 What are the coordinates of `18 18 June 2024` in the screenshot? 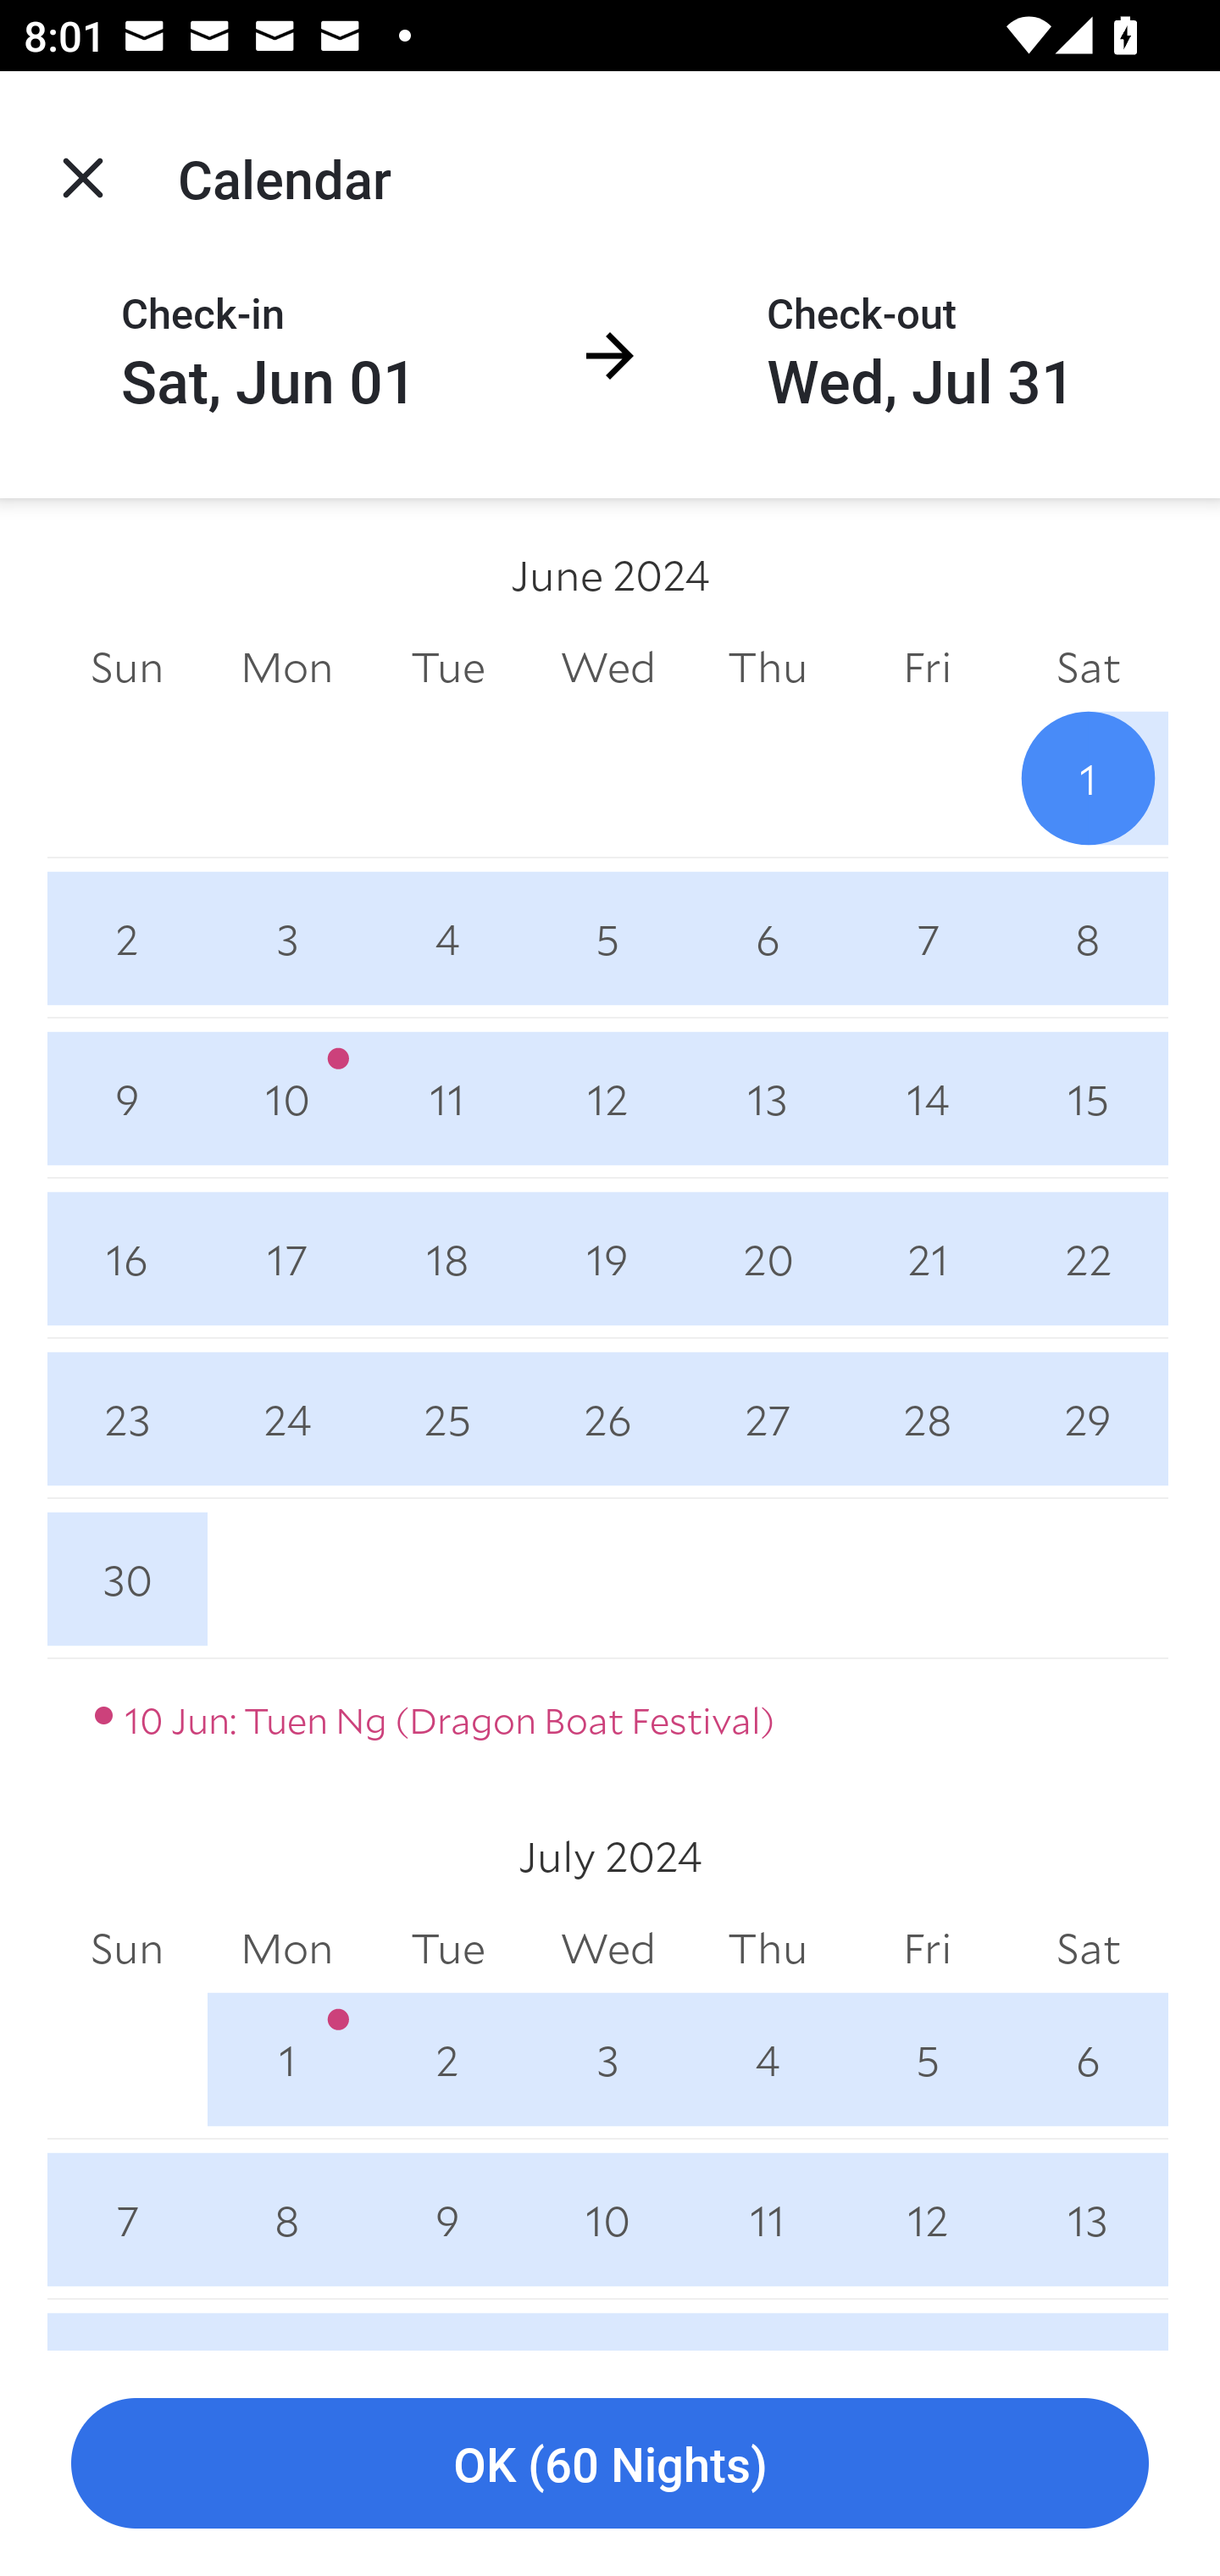 It's located at (447, 1259).